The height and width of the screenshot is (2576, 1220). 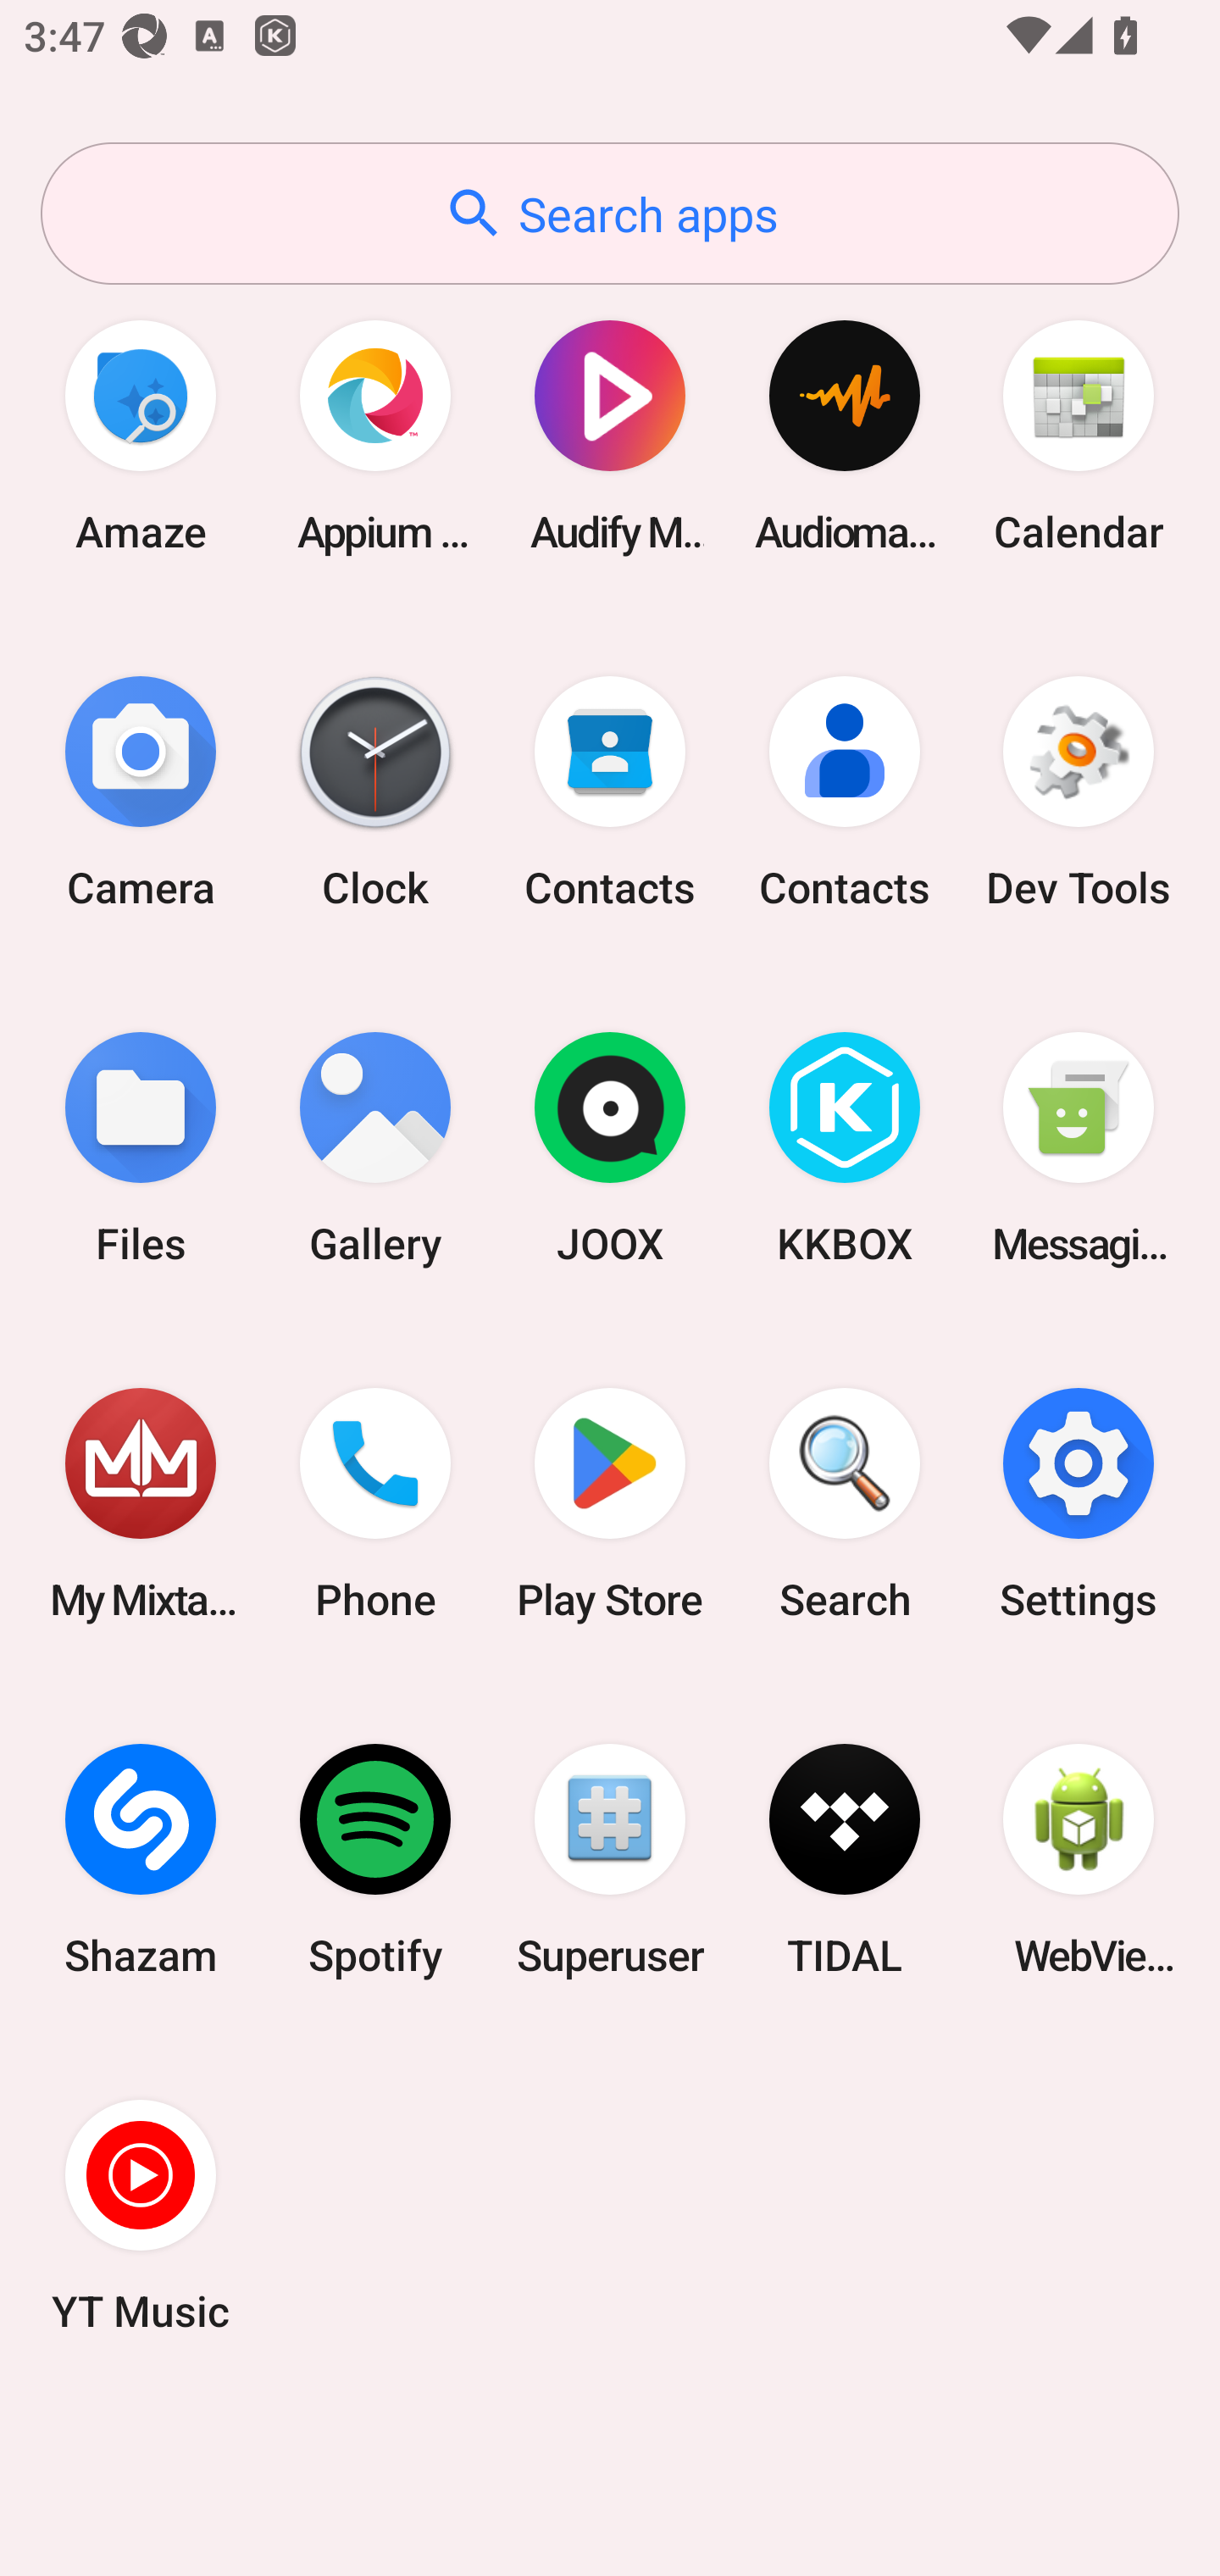 What do you see at coordinates (141, 436) in the screenshot?
I see `Amaze` at bounding box center [141, 436].